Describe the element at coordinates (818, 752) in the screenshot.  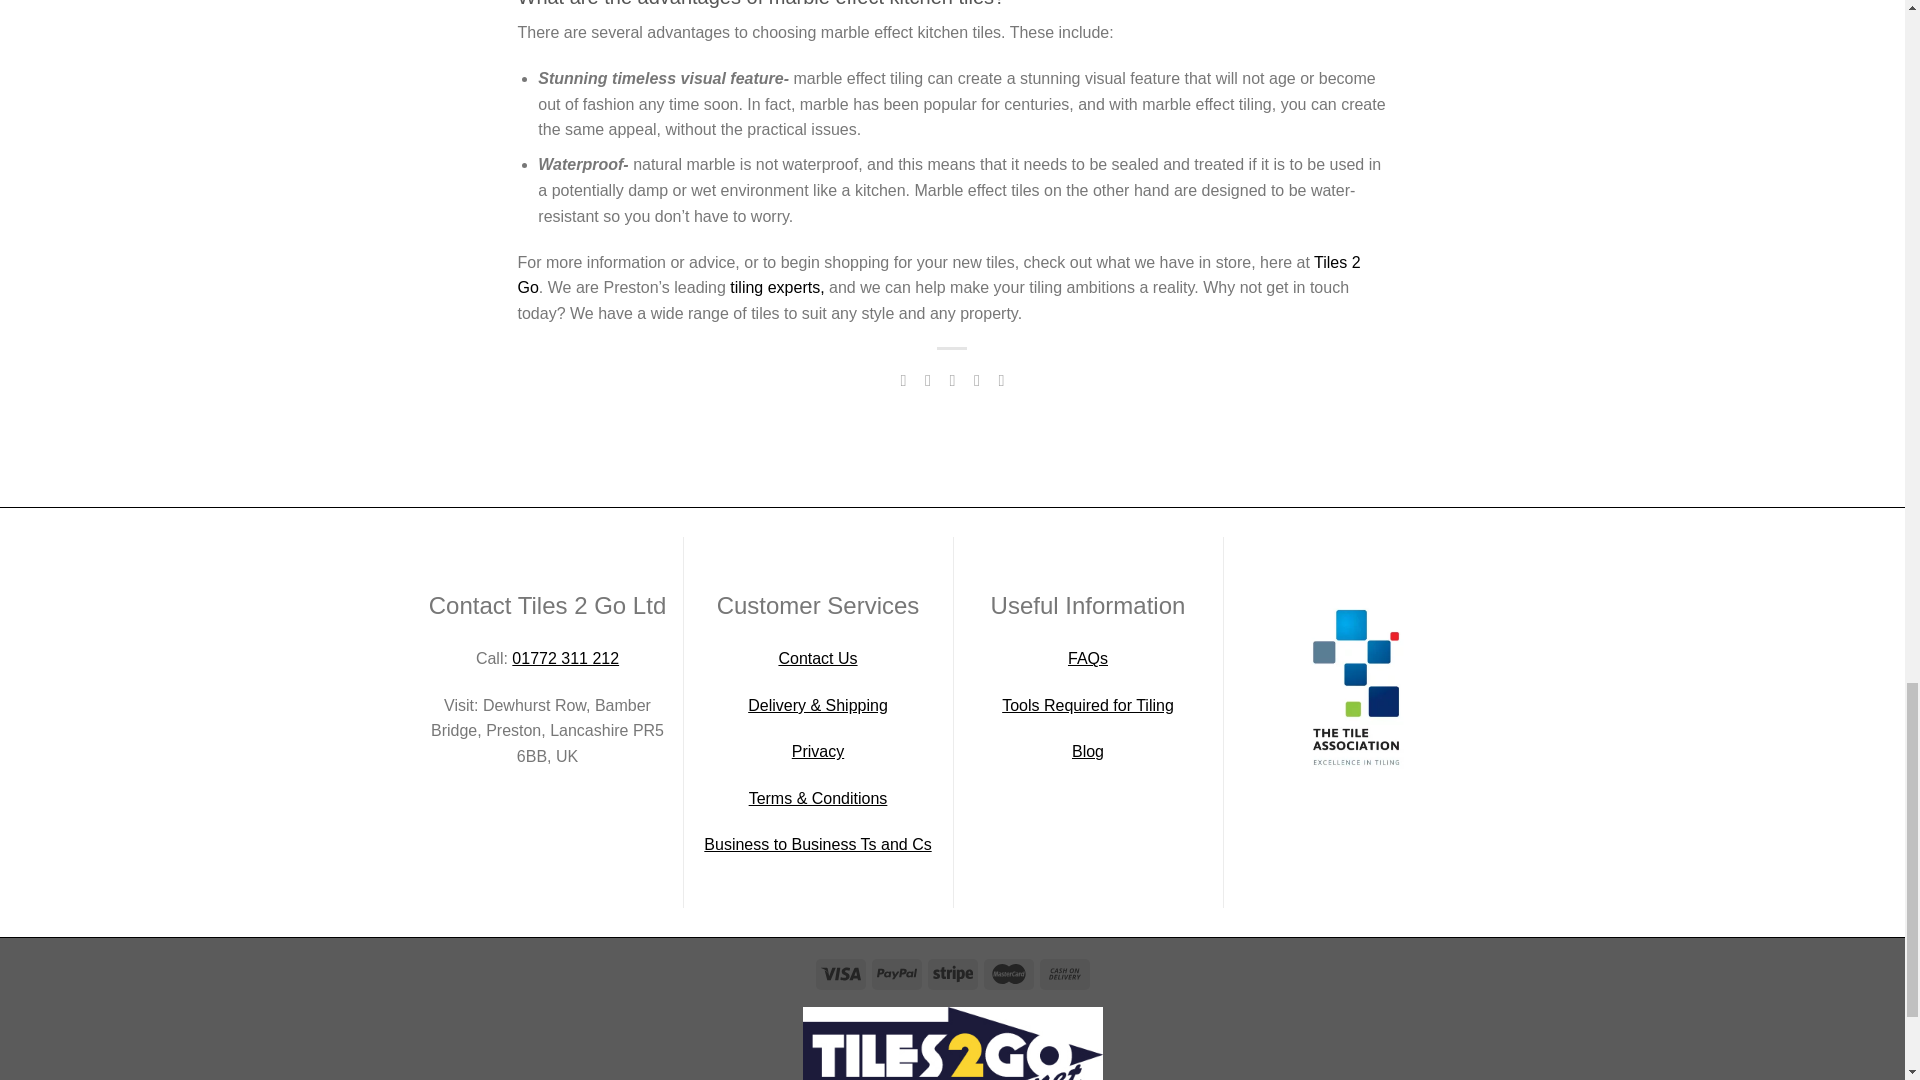
I see `Privacy` at that location.